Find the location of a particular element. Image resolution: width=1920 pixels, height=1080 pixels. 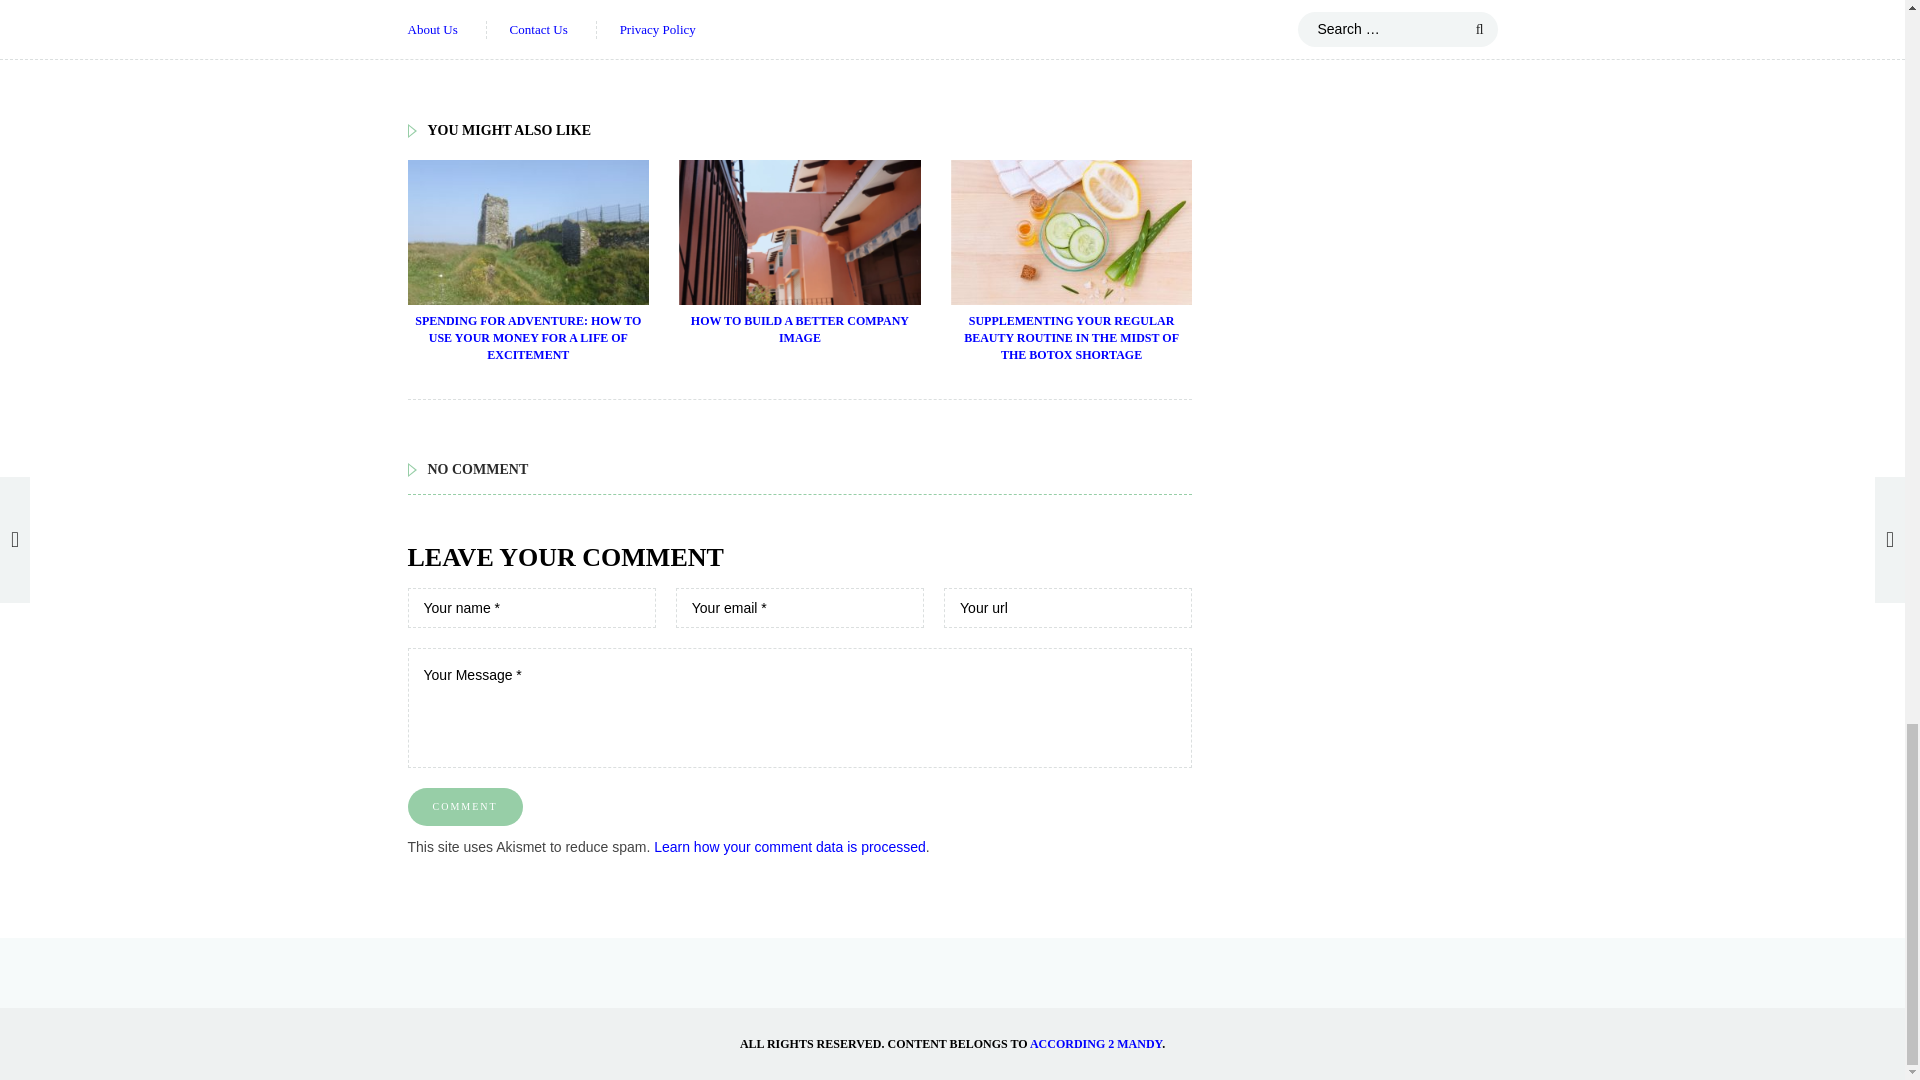

HOW TO BUILD A BETTER COMPANY IMAGE is located at coordinates (800, 329).